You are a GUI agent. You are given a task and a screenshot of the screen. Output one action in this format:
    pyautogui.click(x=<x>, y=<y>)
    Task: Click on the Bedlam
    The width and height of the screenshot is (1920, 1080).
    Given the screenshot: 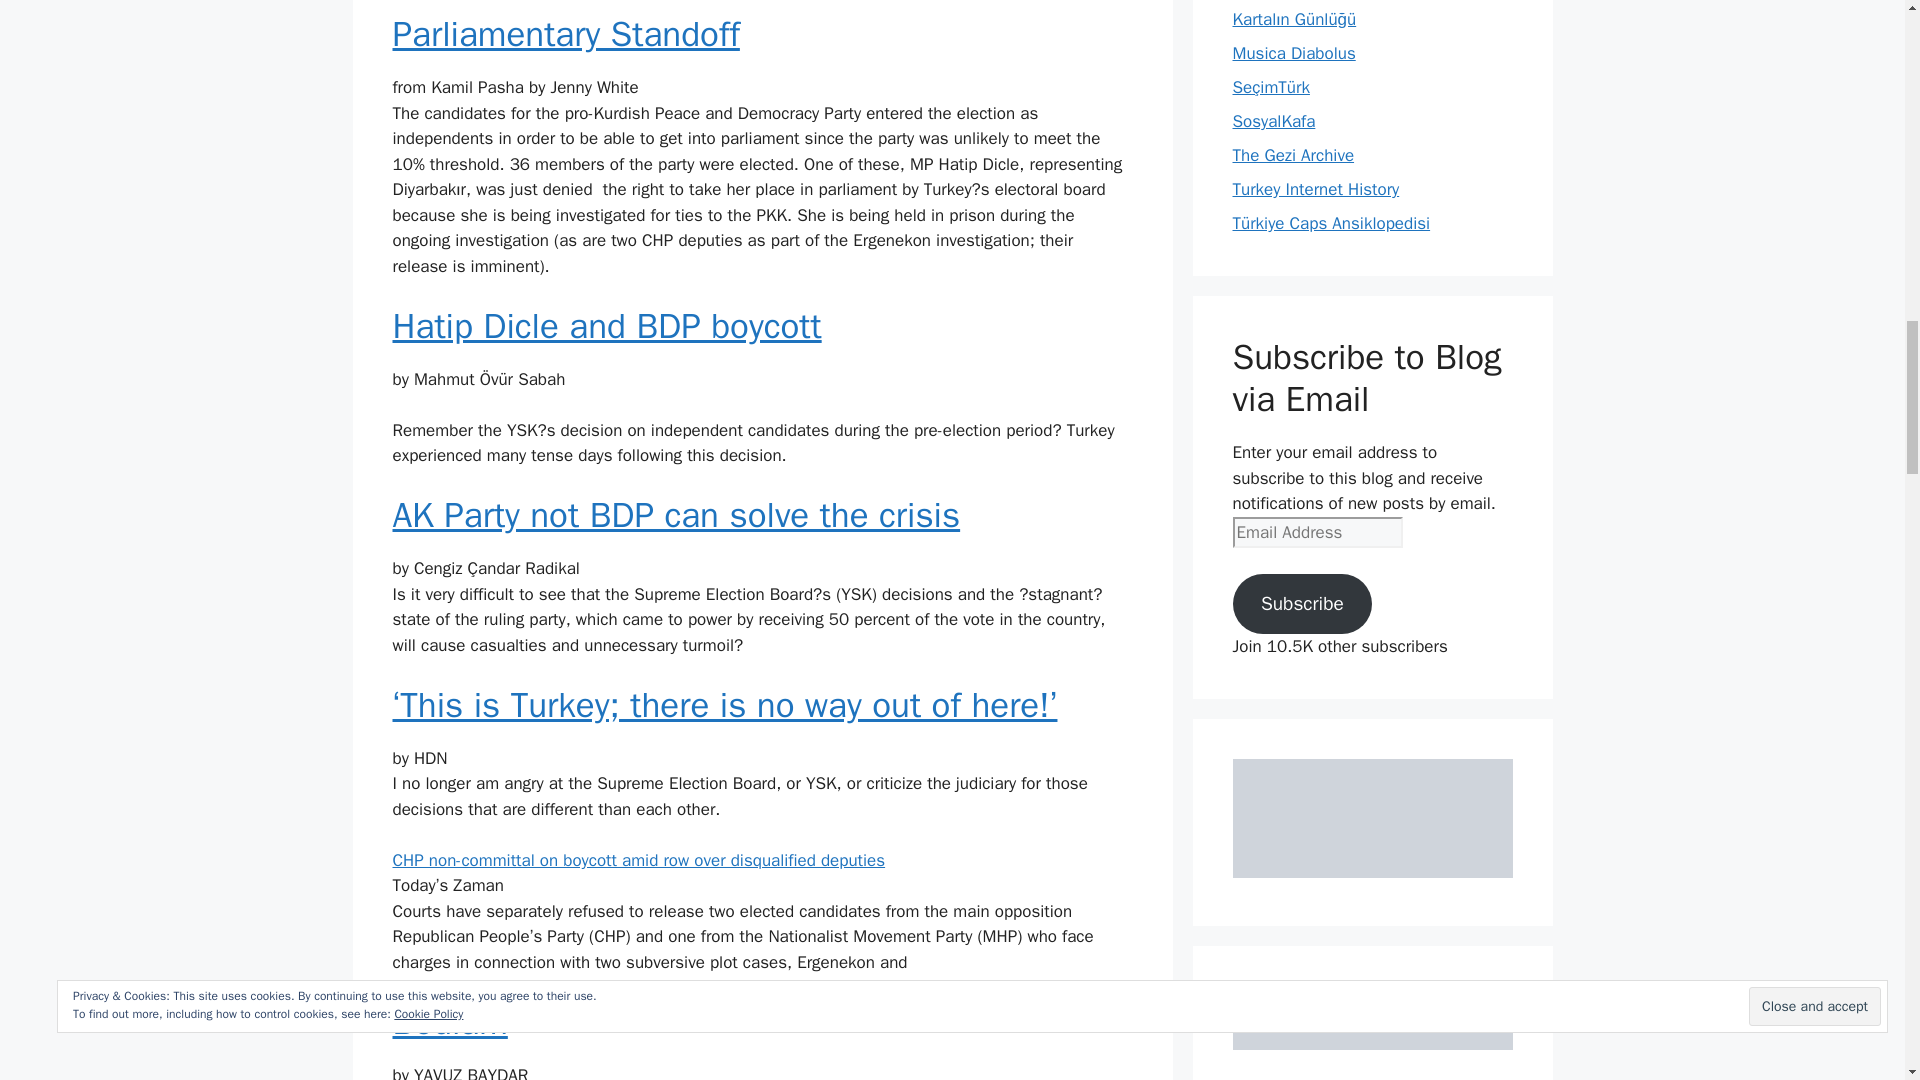 What is the action you would take?
    pyautogui.click(x=448, y=1022)
    